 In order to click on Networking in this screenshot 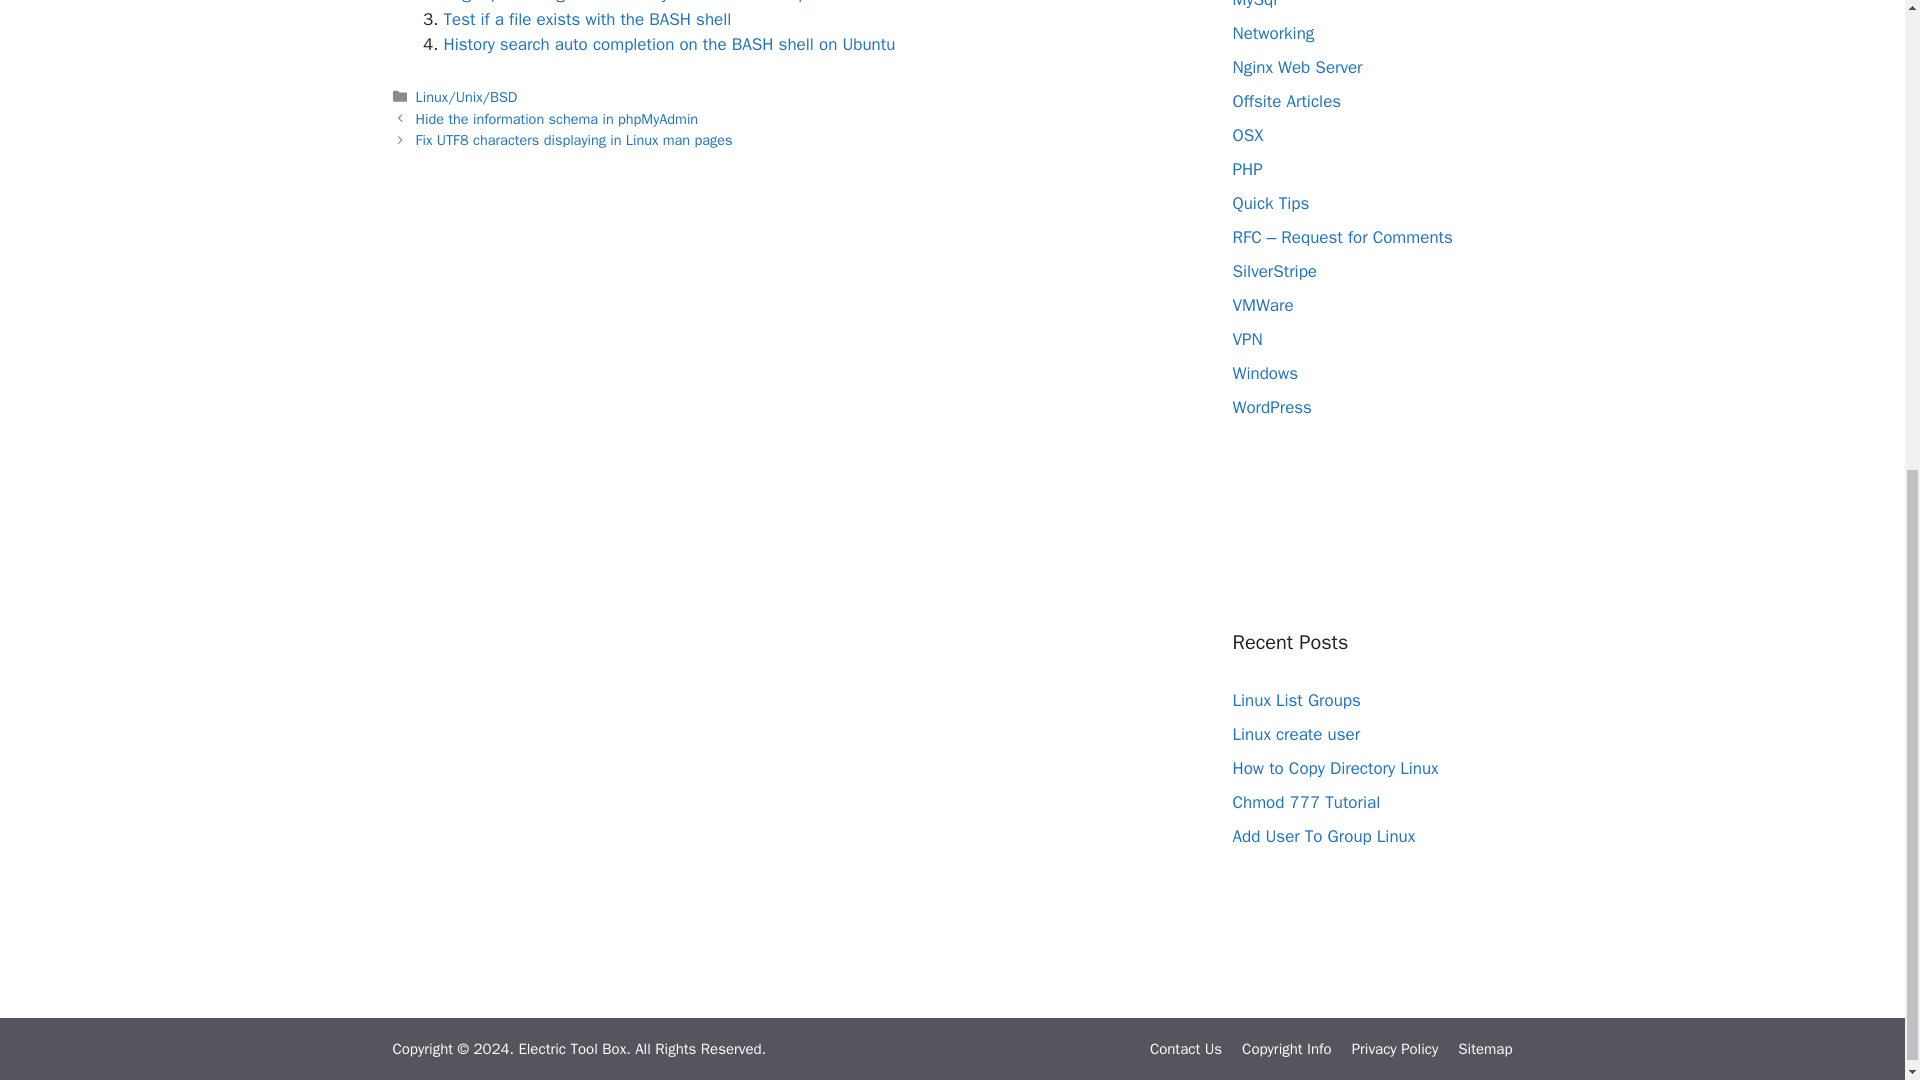, I will do `click(1272, 33)`.